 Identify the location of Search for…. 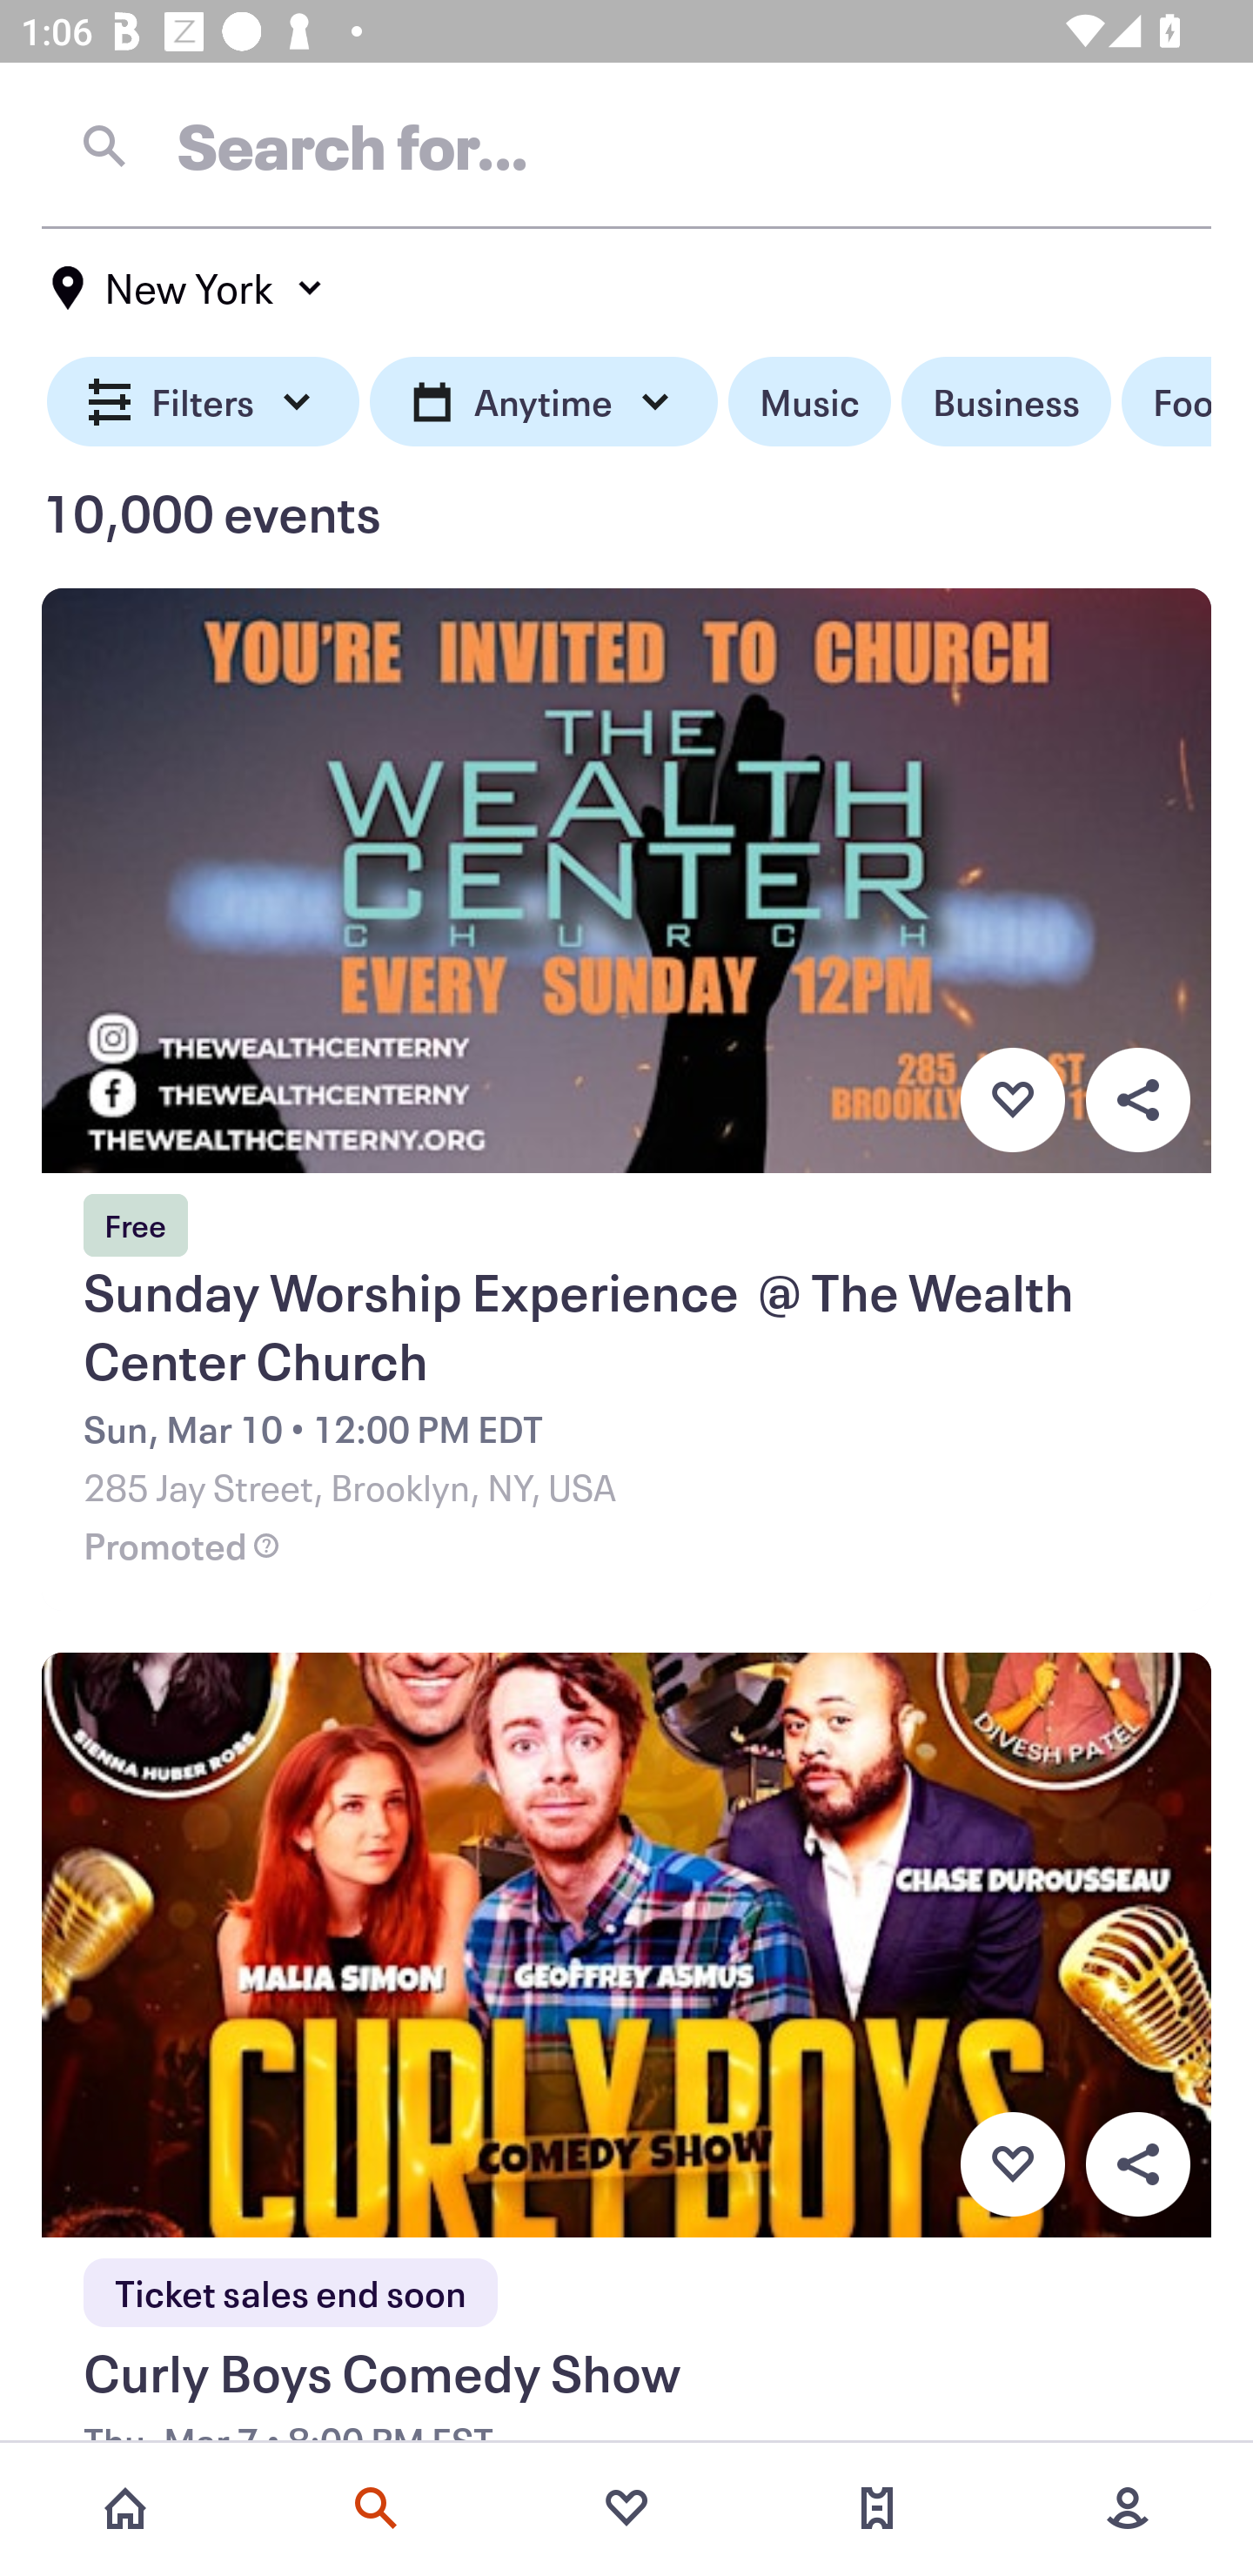
(626, 145).